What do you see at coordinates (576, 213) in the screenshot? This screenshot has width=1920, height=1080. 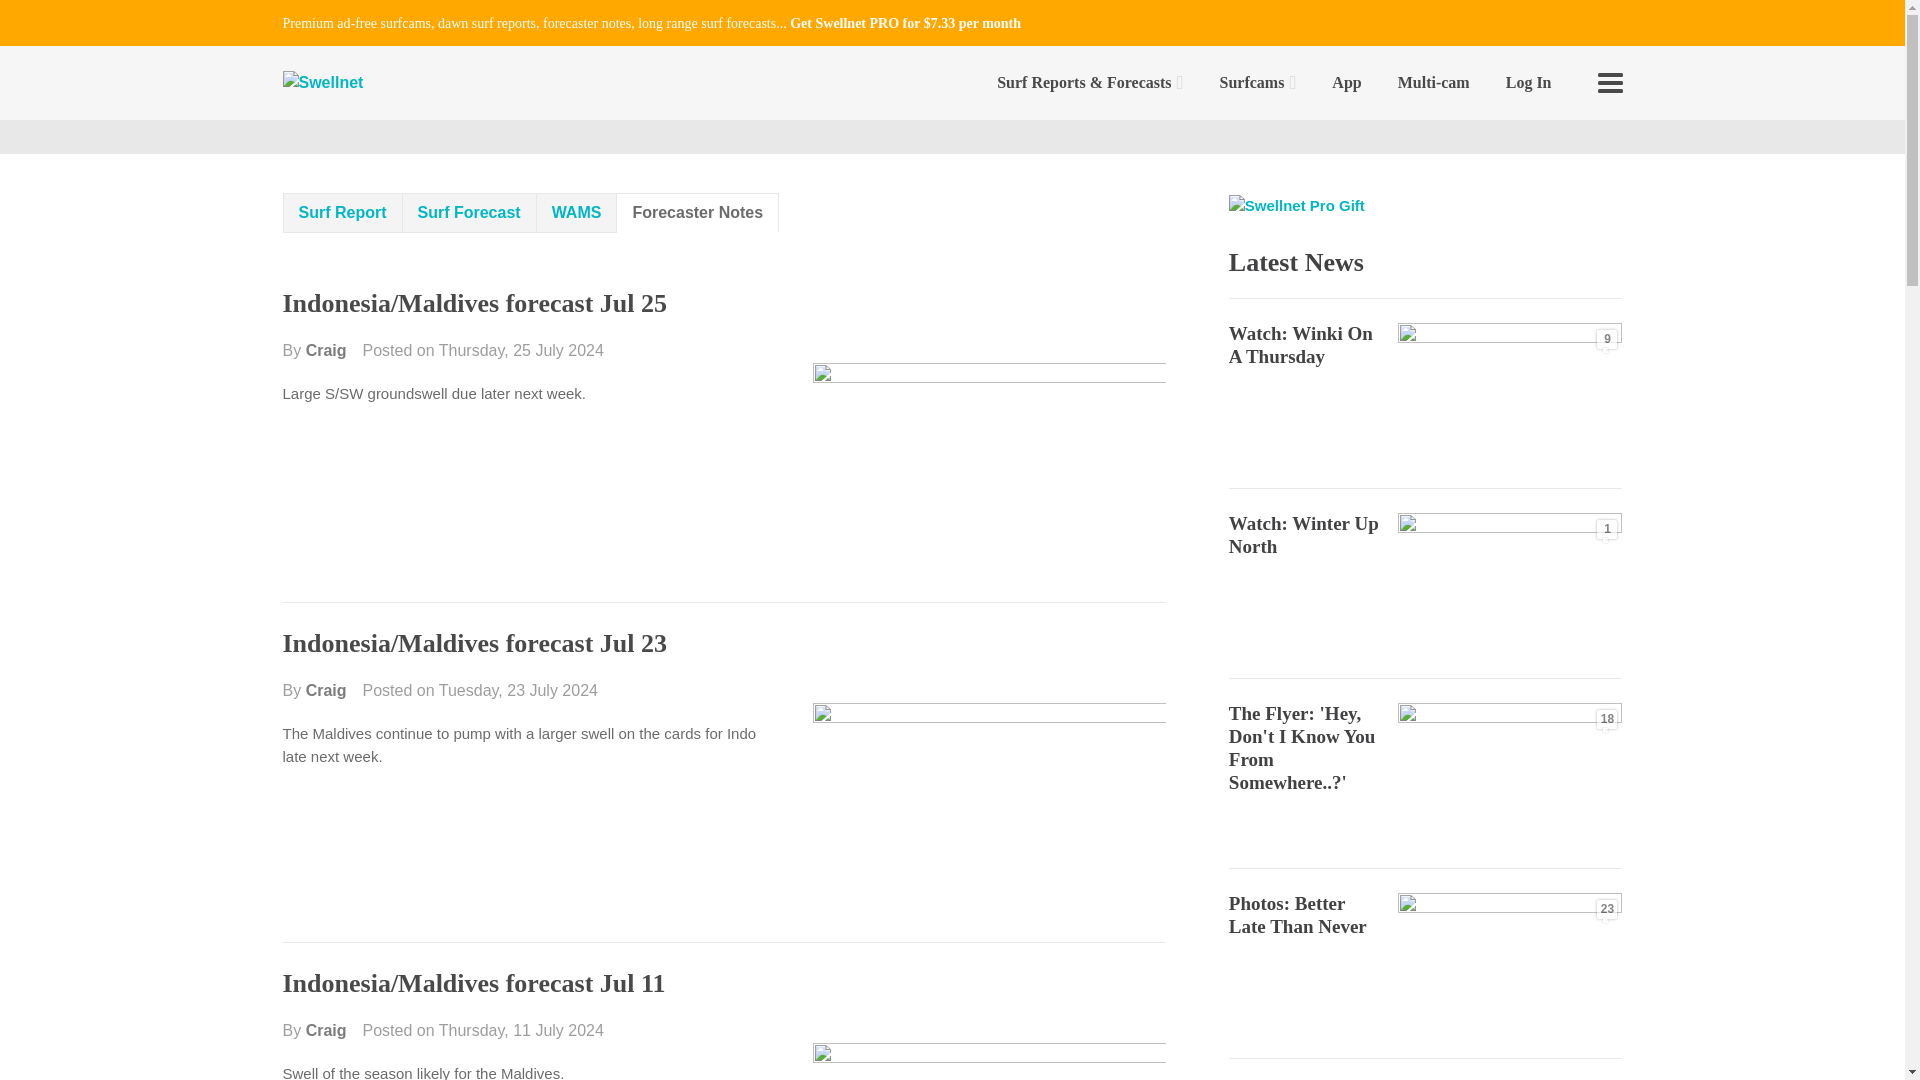 I see `WAMS` at bounding box center [576, 213].